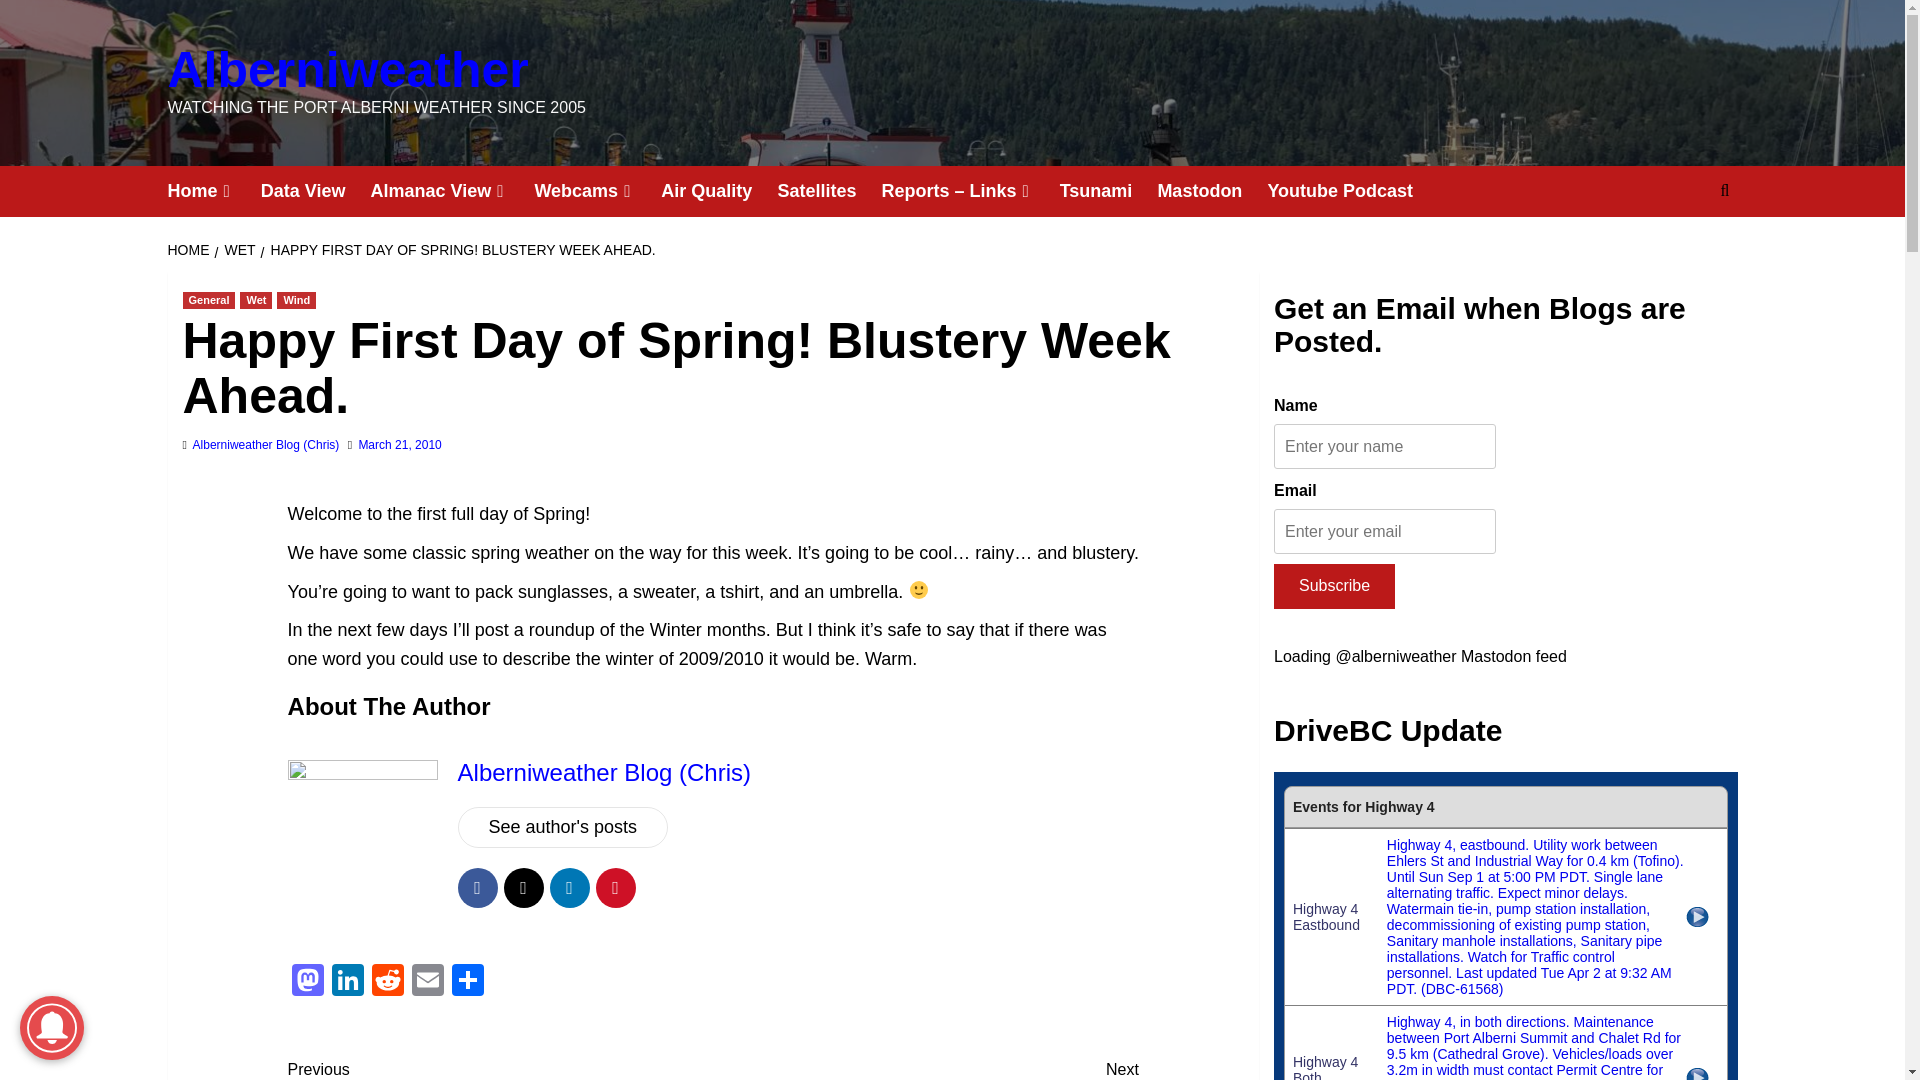  What do you see at coordinates (308, 982) in the screenshot?
I see `Mastodon` at bounding box center [308, 982].